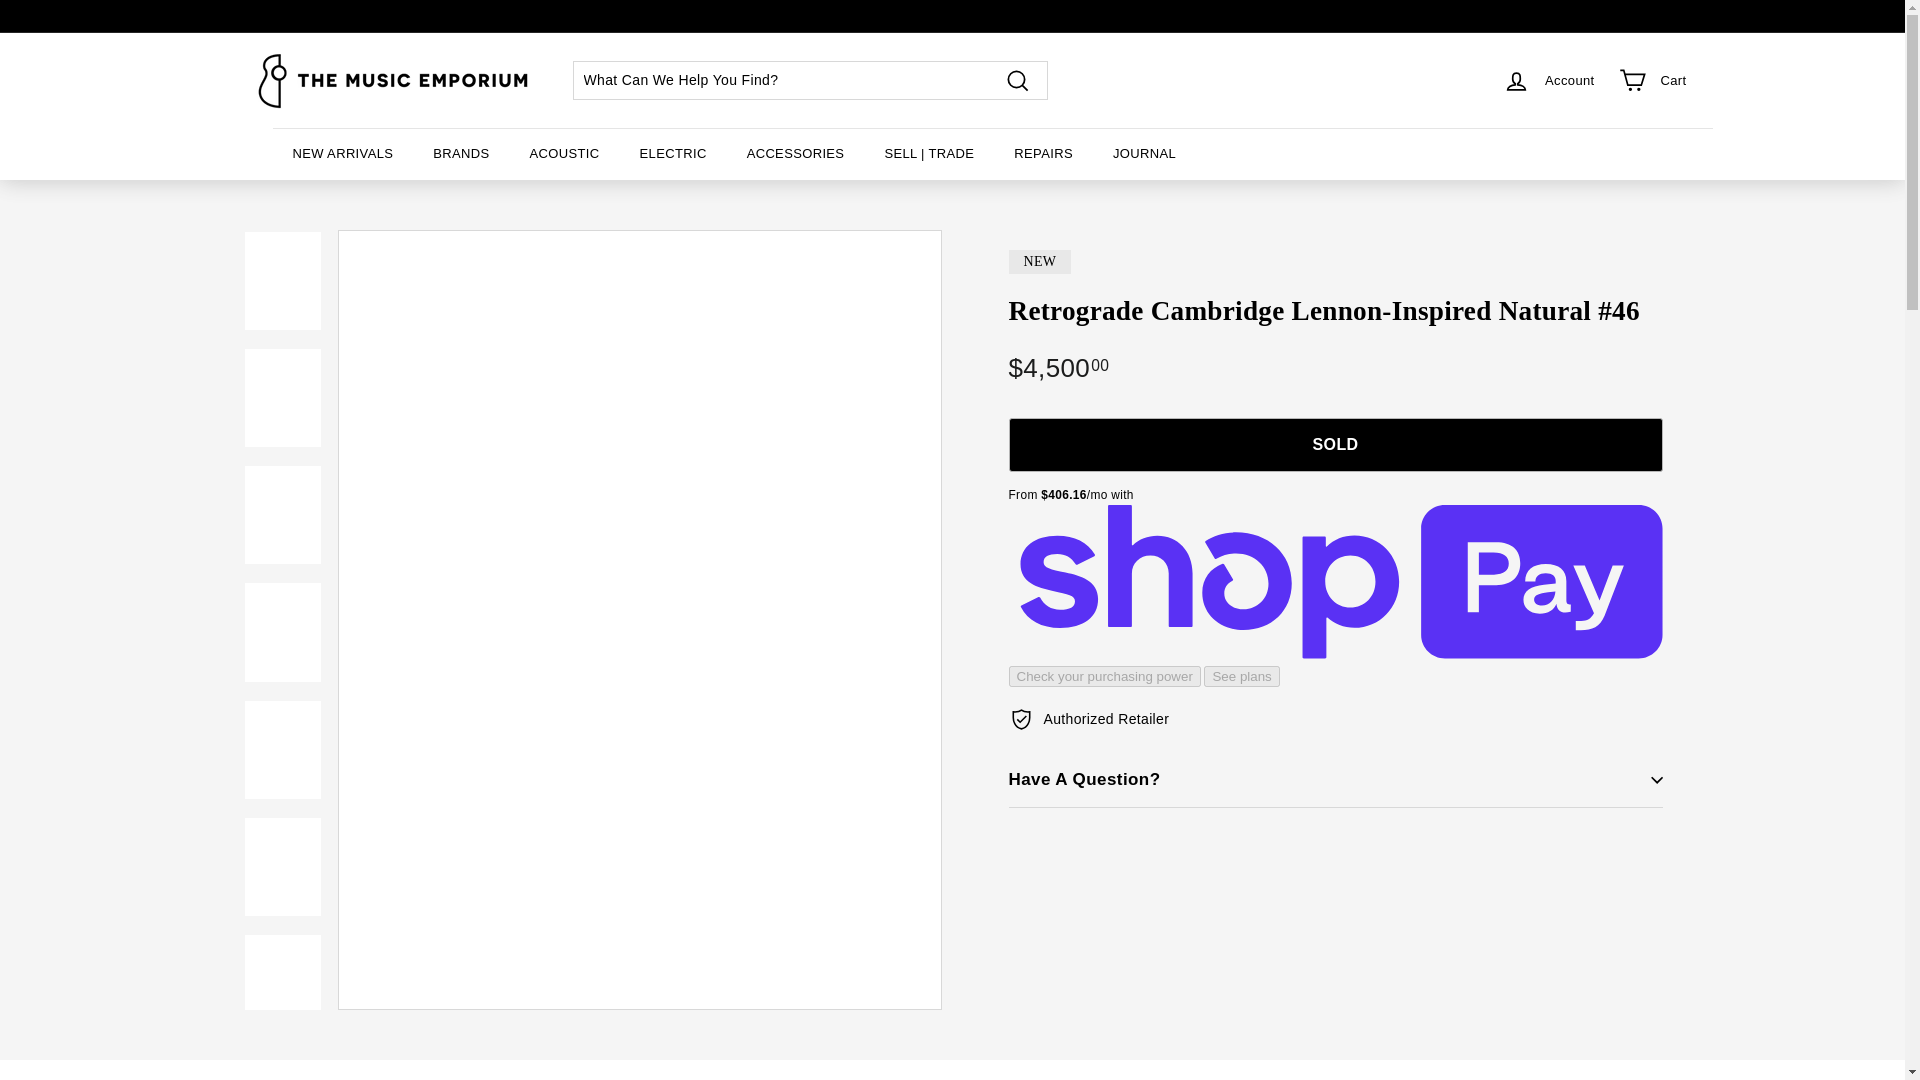 The image size is (1920, 1080). Describe the element at coordinates (1548, 80) in the screenshot. I see `Account` at that location.